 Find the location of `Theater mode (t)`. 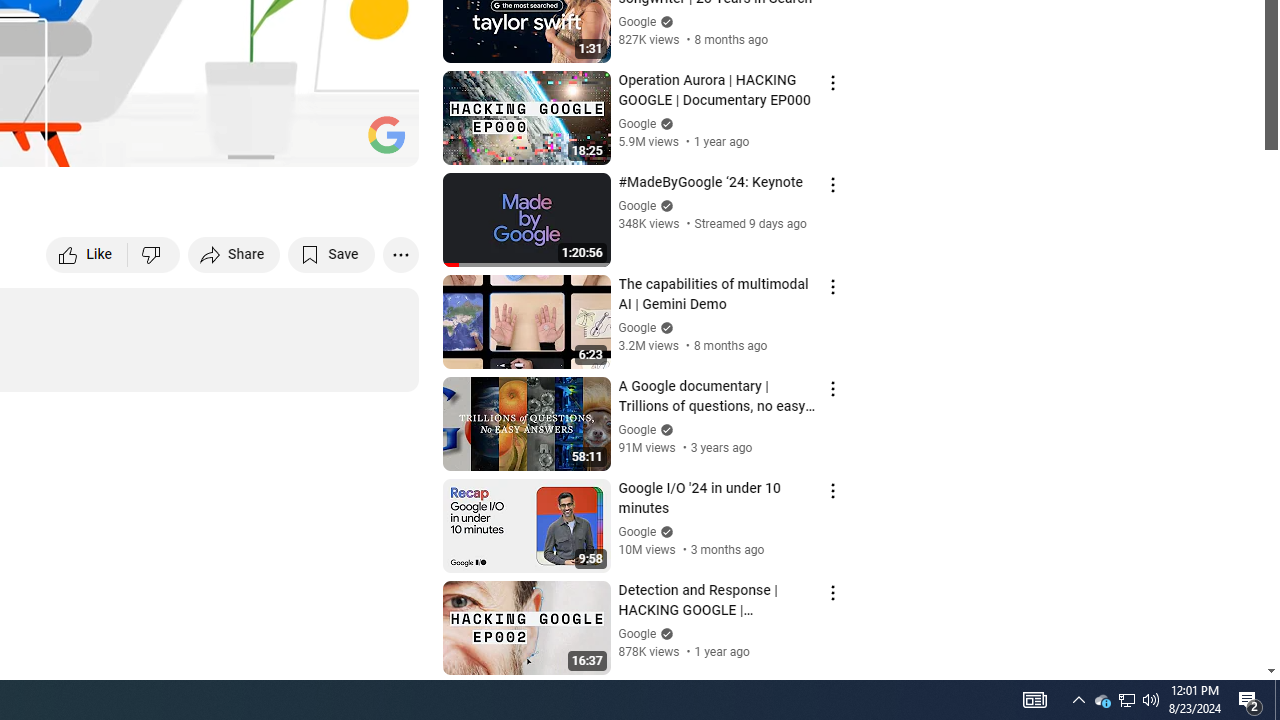

Theater mode (t) is located at coordinates (334, 142).